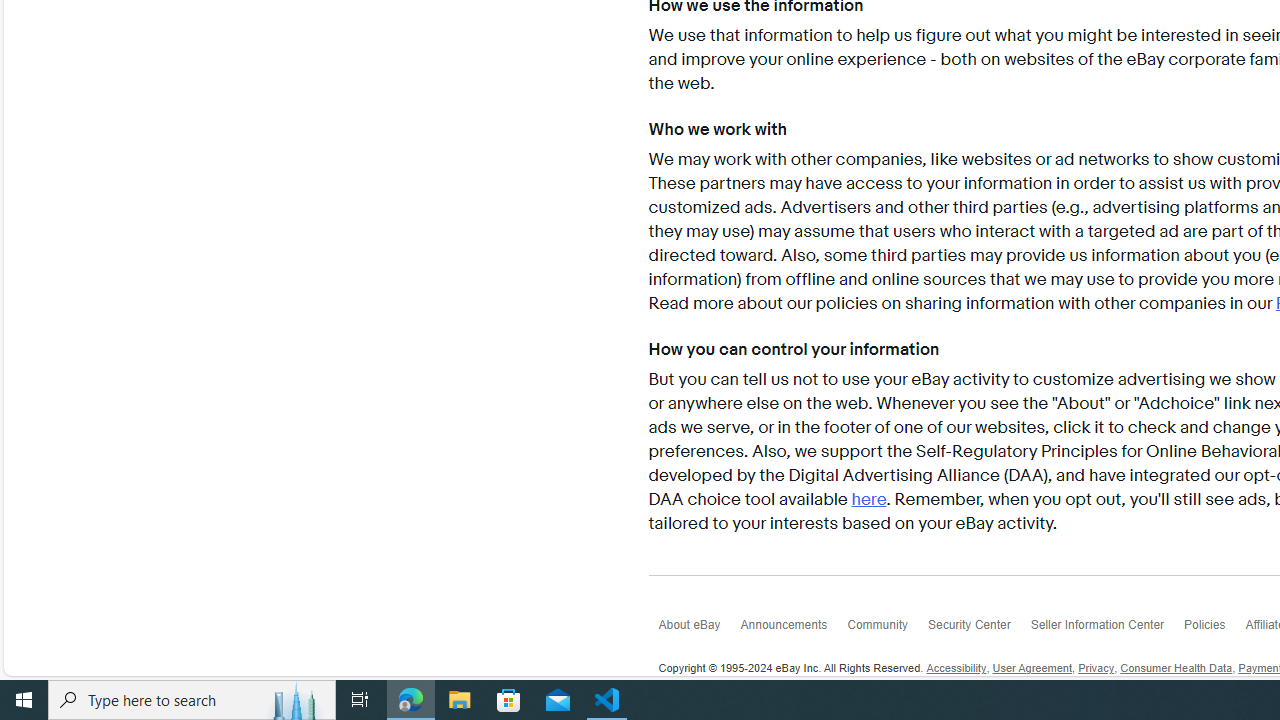  I want to click on here, so click(869, 500).